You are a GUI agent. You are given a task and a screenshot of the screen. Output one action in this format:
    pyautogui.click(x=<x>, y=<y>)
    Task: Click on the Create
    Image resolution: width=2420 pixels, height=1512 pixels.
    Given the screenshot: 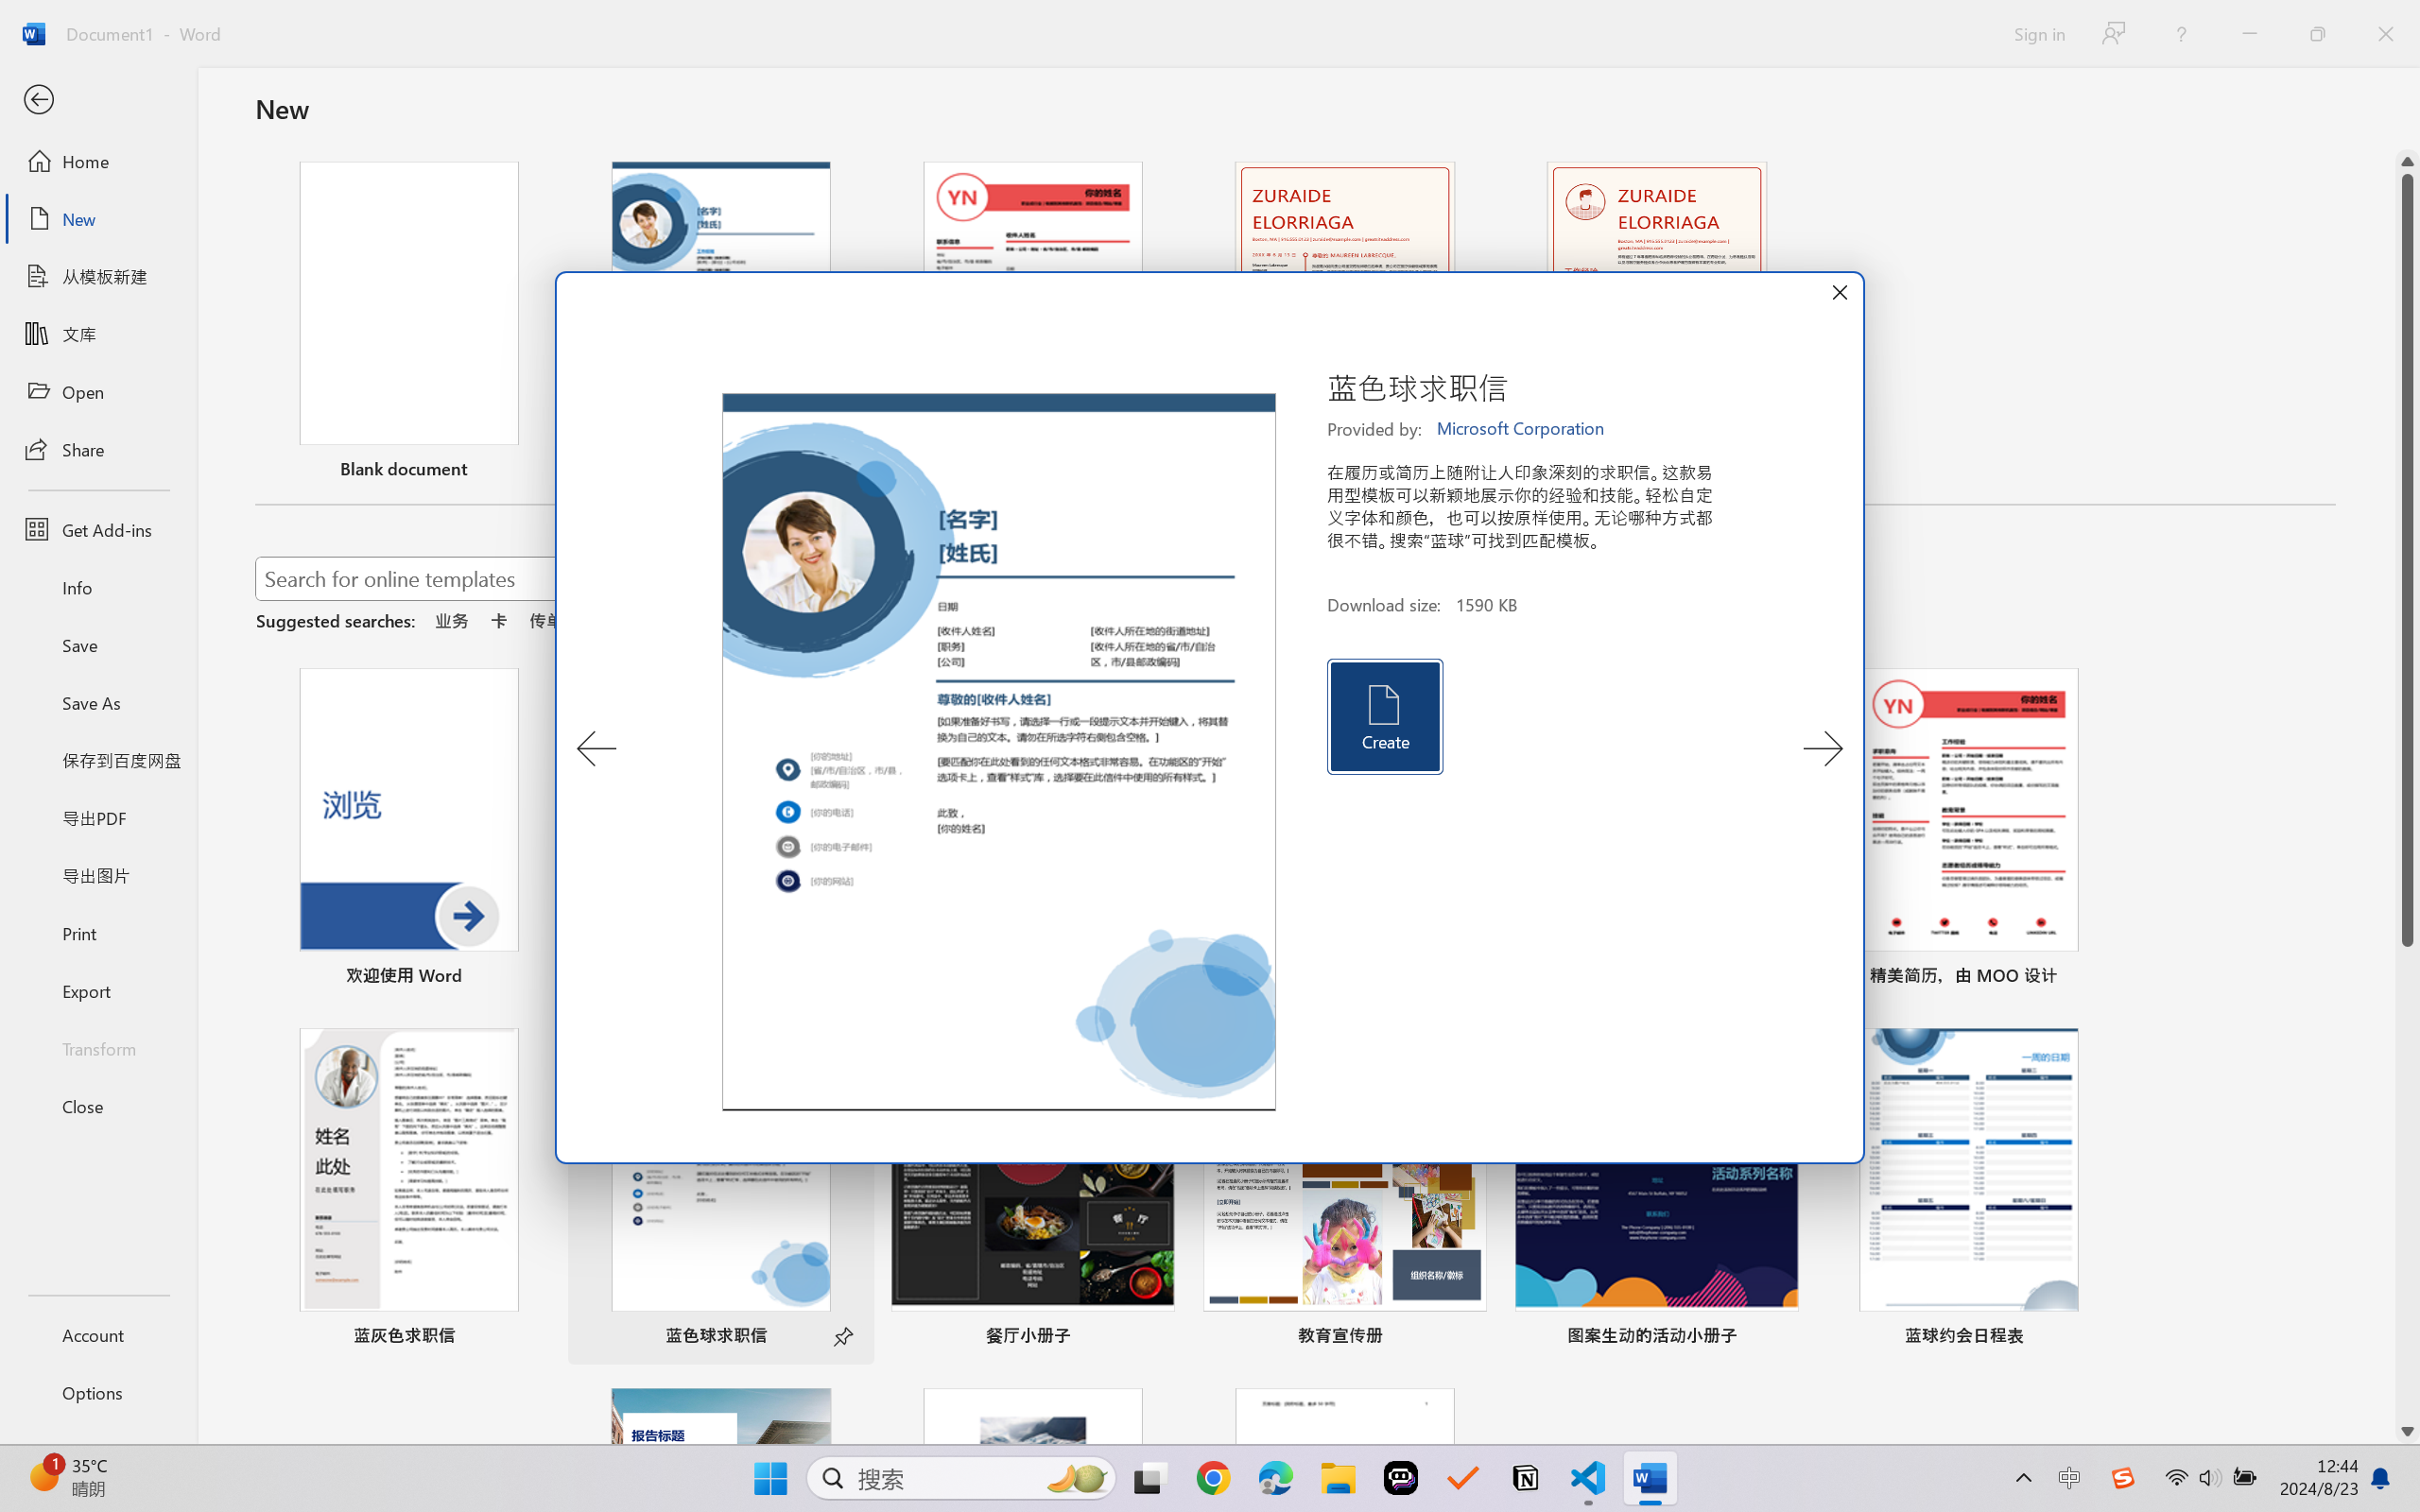 What is the action you would take?
    pyautogui.click(x=1384, y=716)
    